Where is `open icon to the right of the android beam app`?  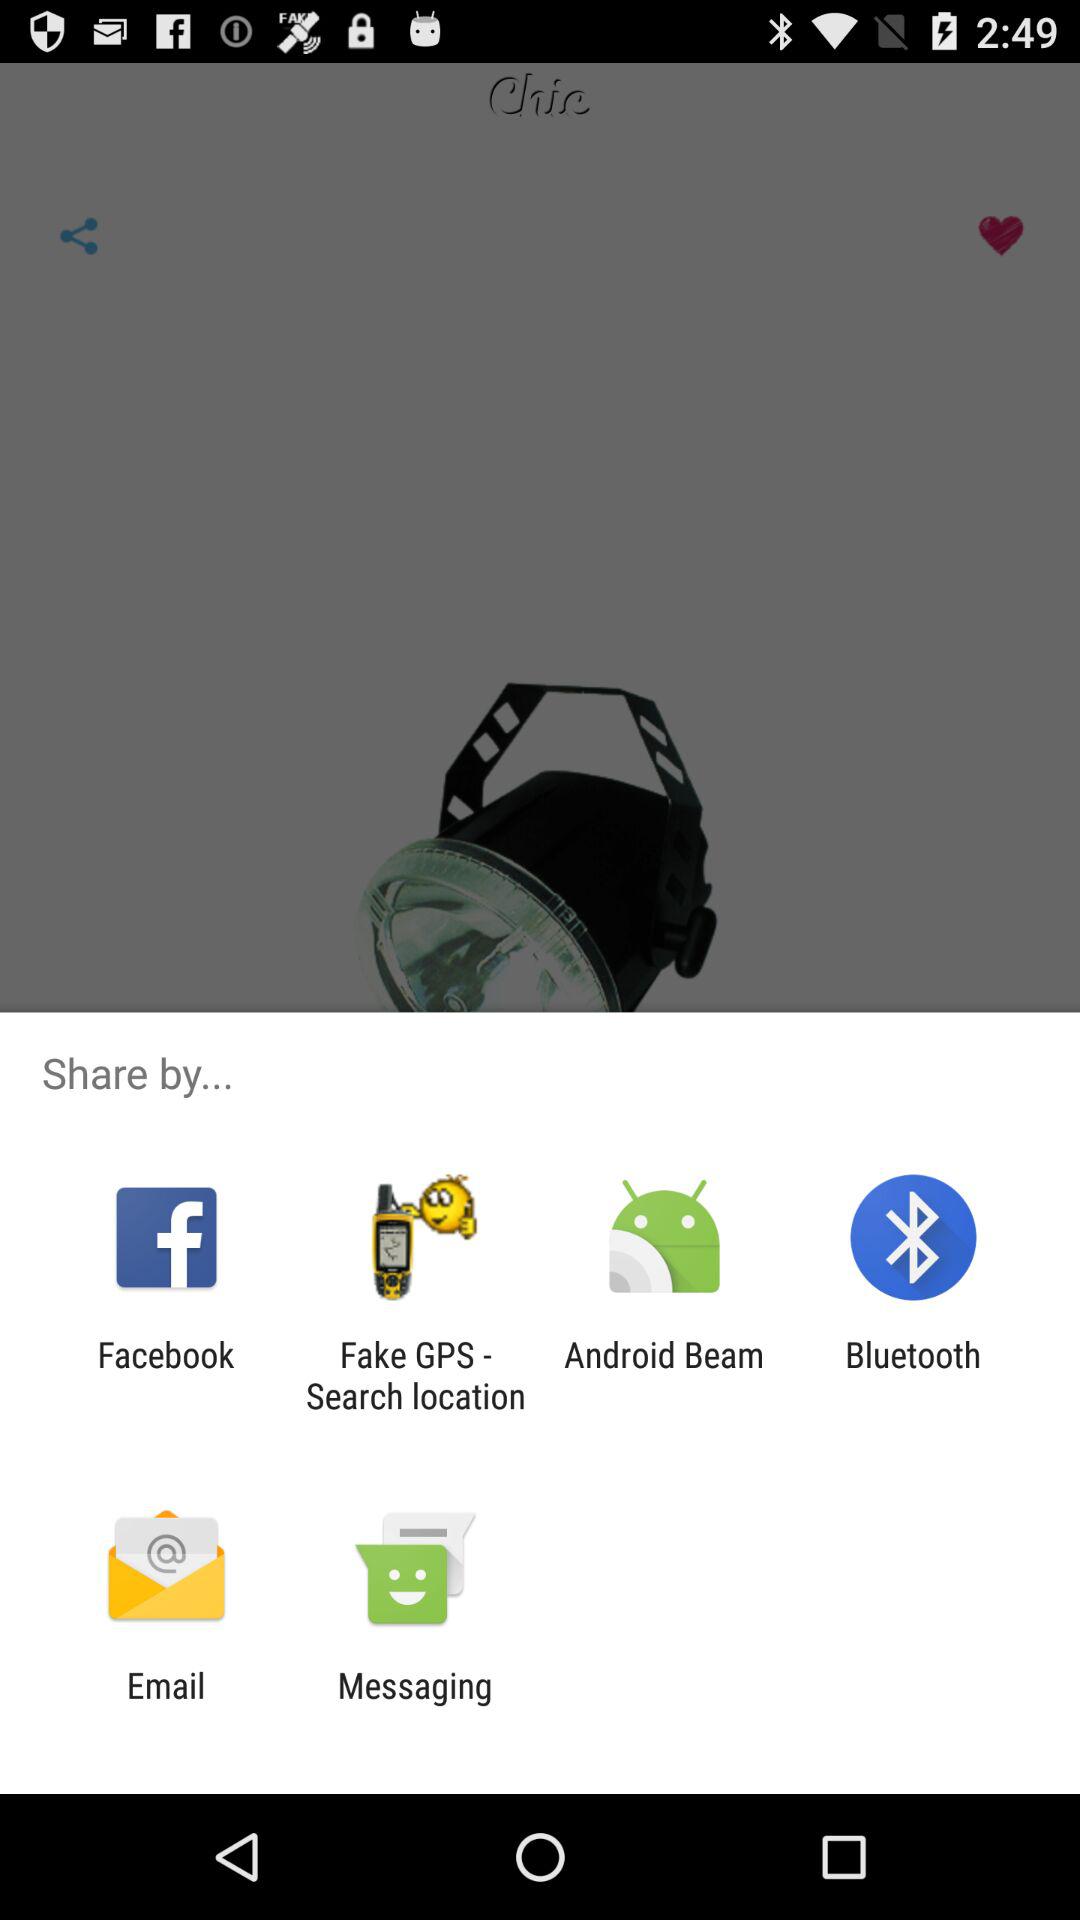
open icon to the right of the android beam app is located at coordinates (913, 1375).